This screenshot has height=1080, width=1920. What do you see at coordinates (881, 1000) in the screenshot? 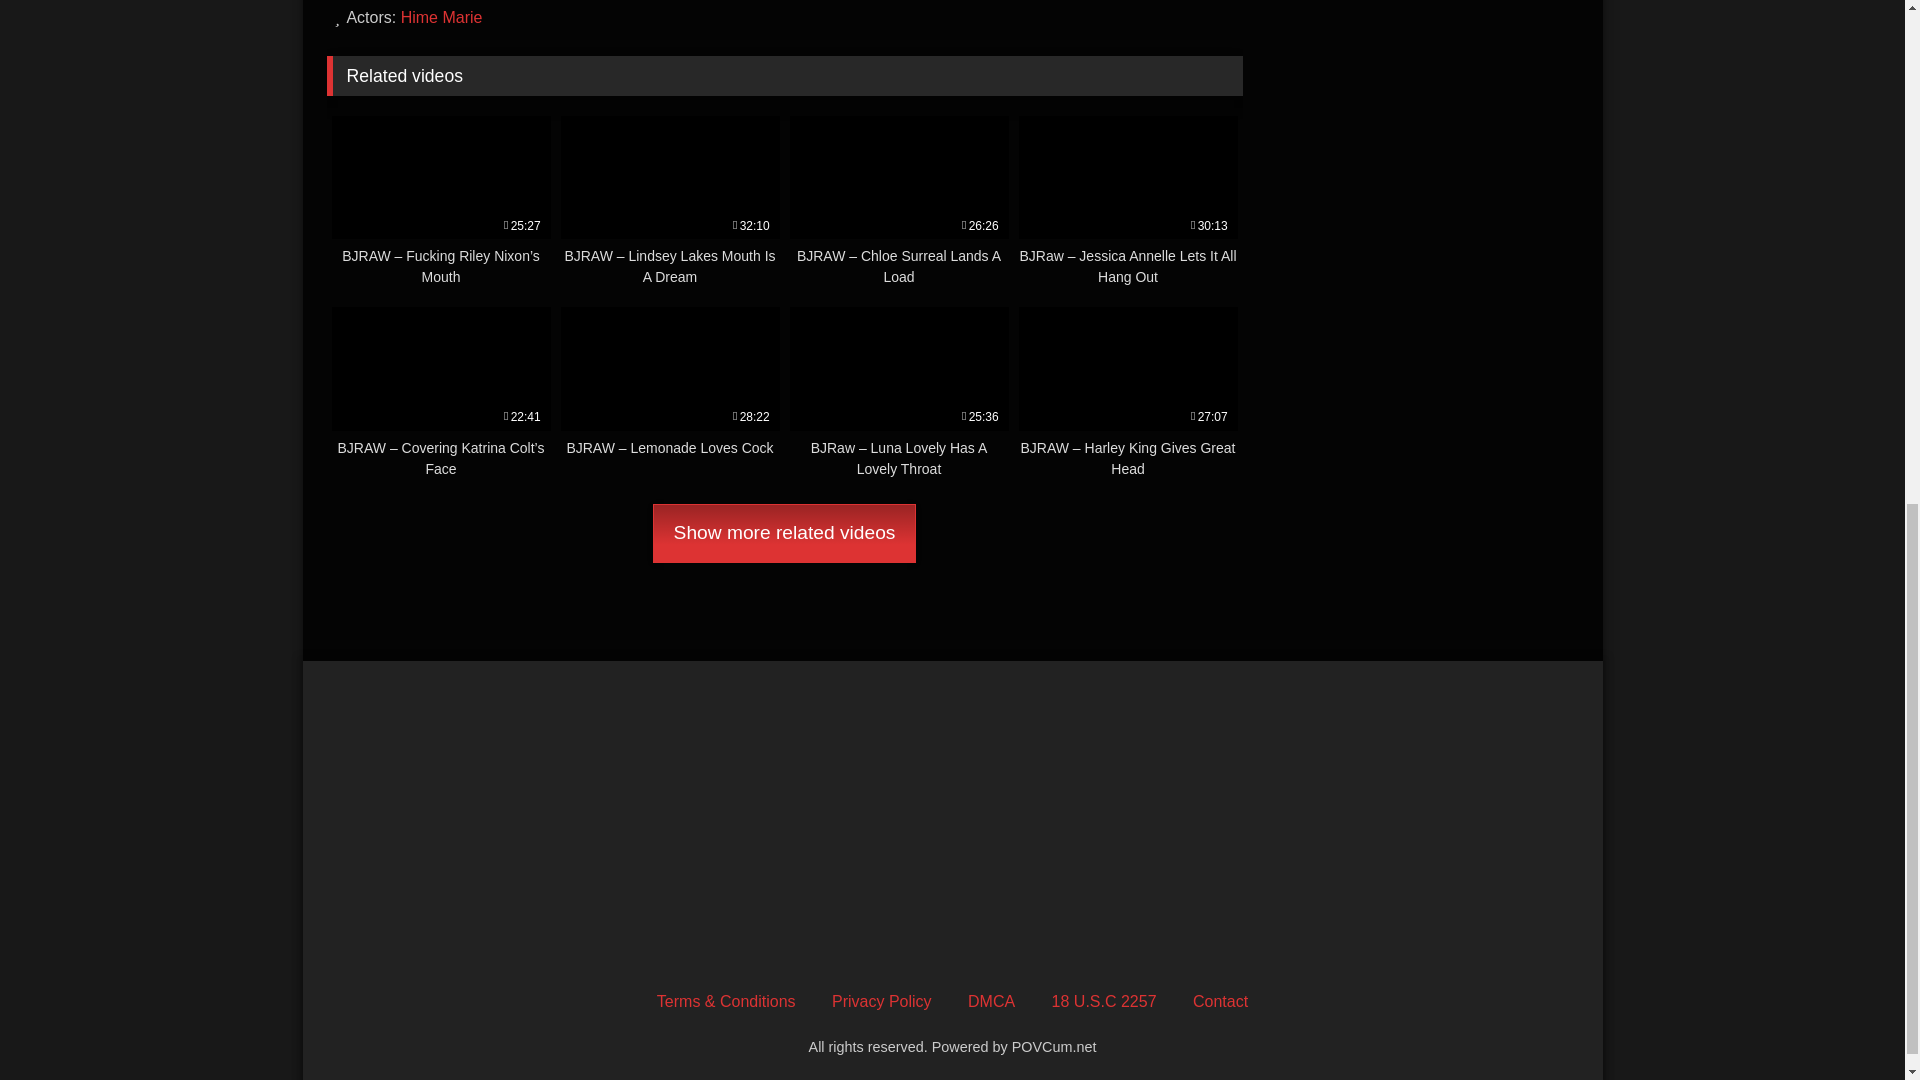
I see `Privacy Policy` at bounding box center [881, 1000].